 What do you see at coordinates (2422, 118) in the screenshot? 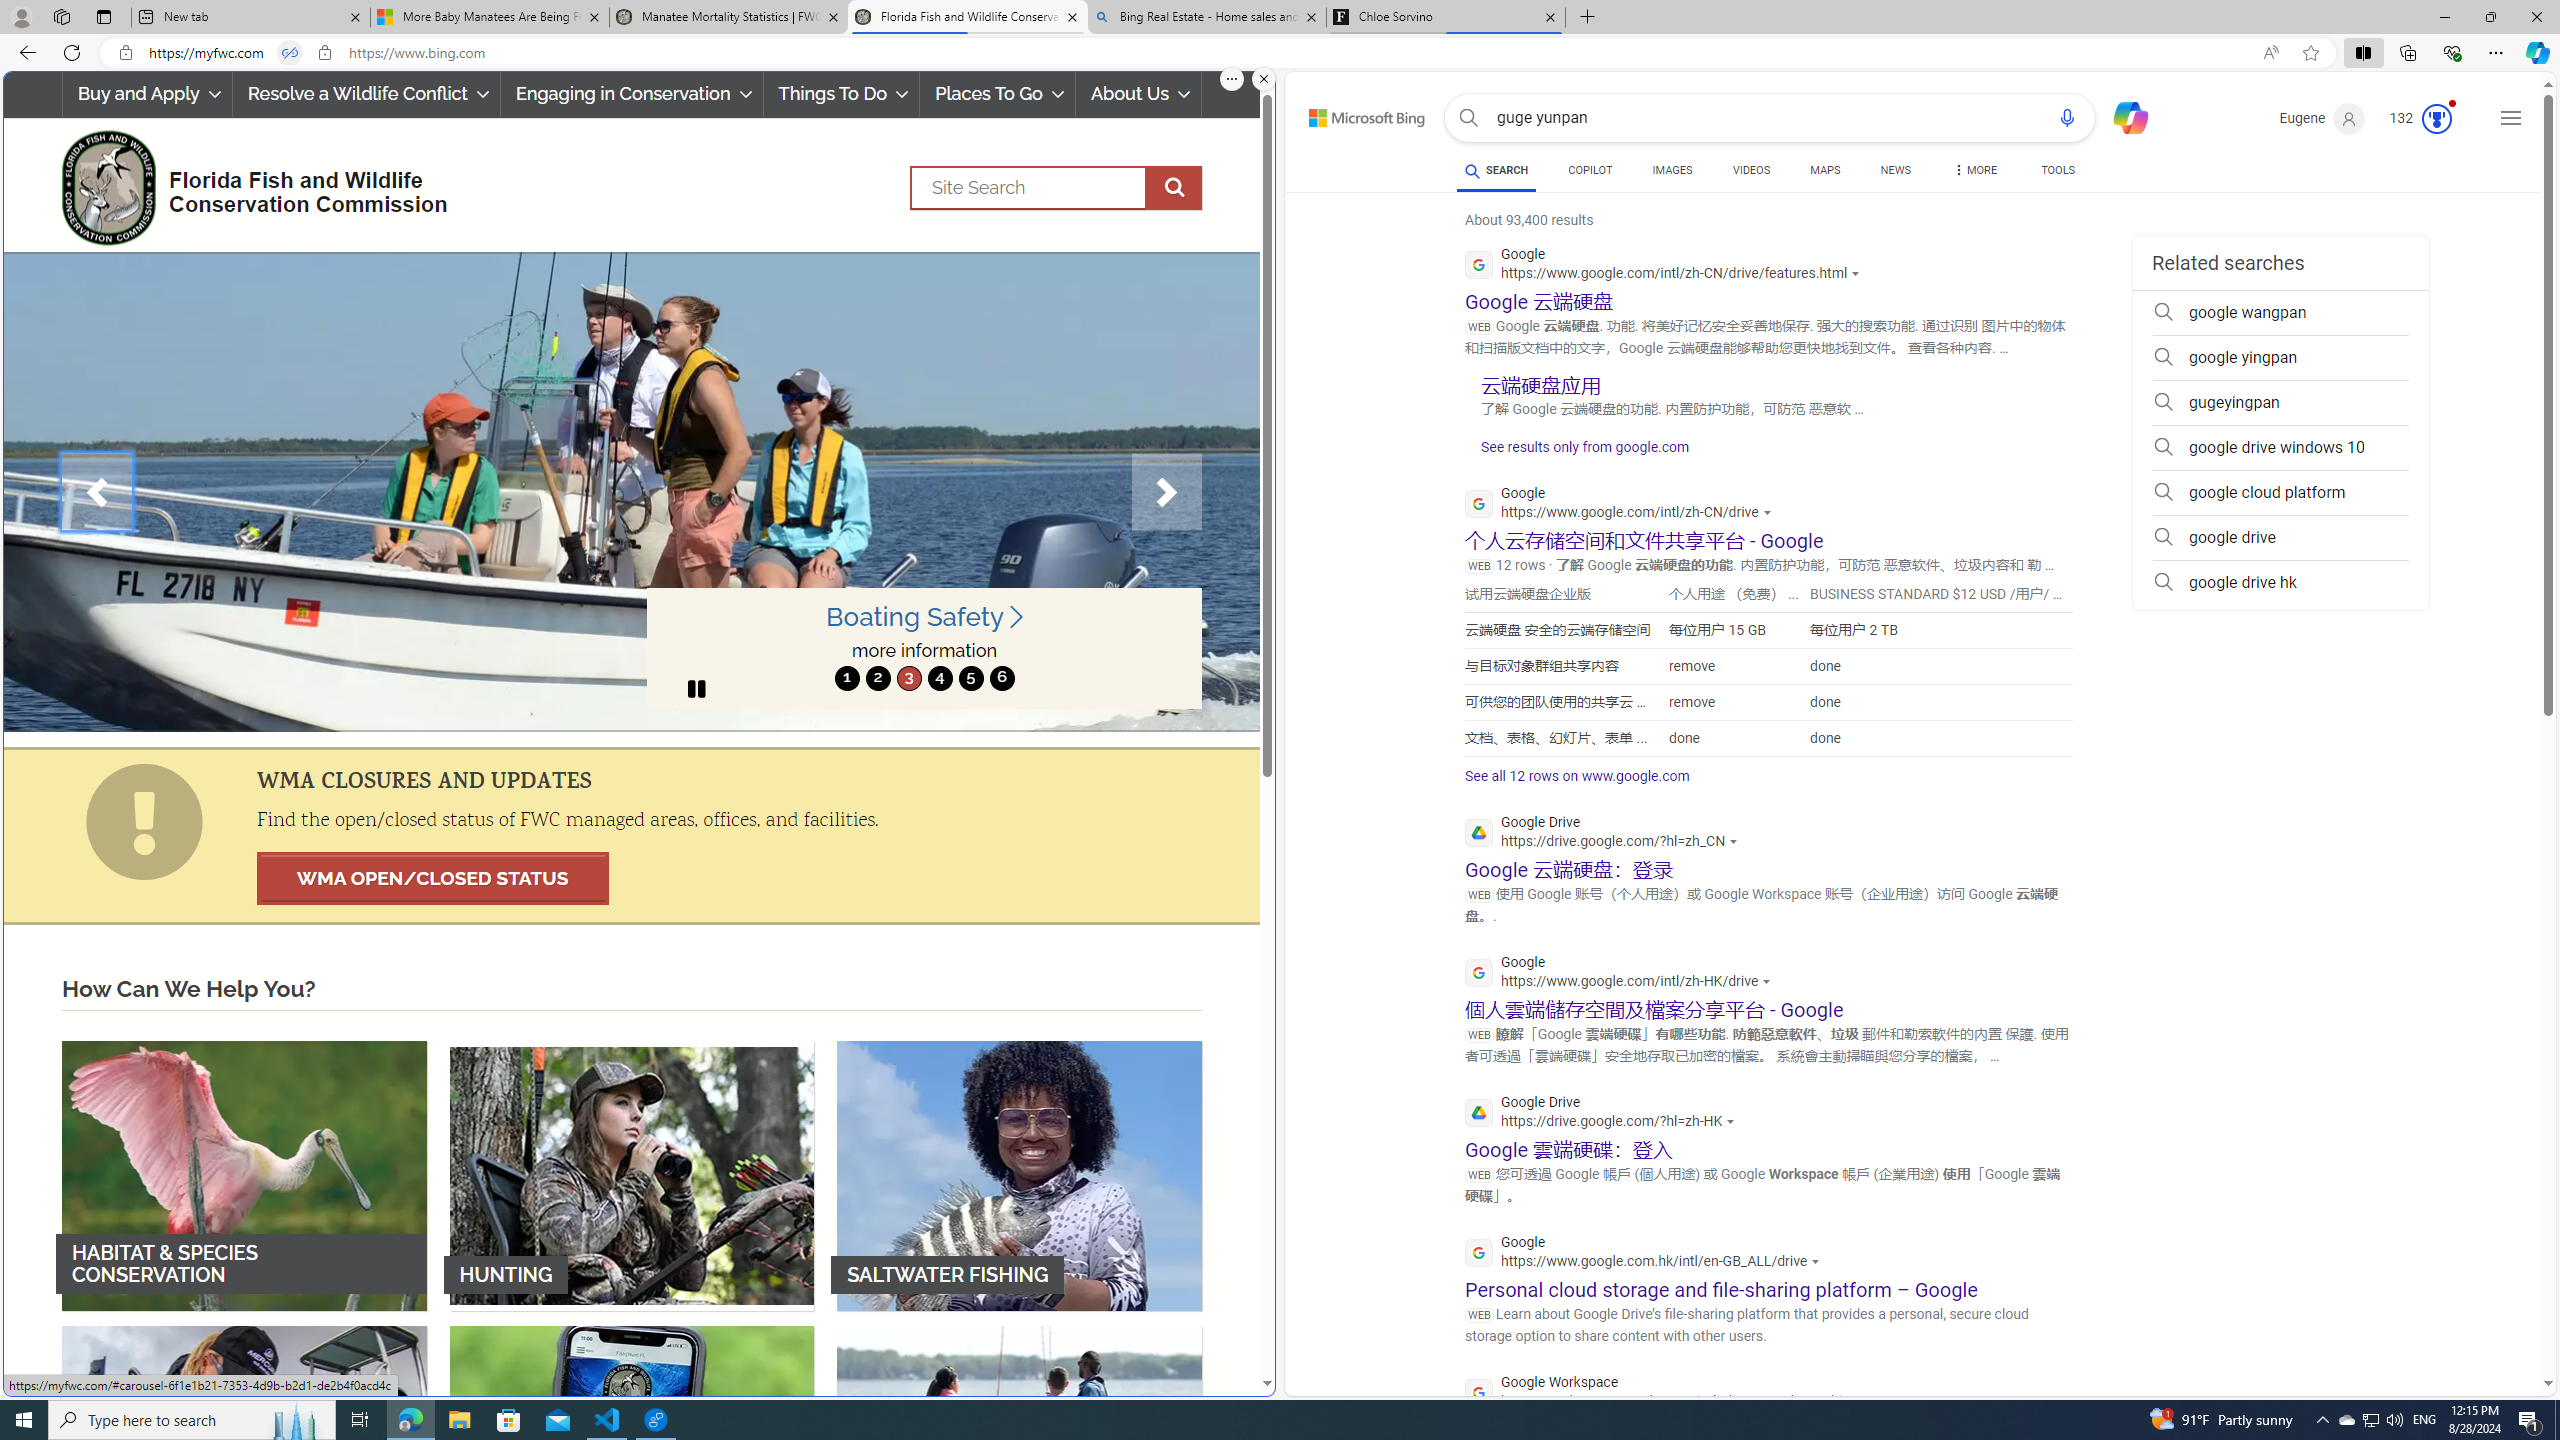
I see `Microsoft Rewards 123` at bounding box center [2422, 118].